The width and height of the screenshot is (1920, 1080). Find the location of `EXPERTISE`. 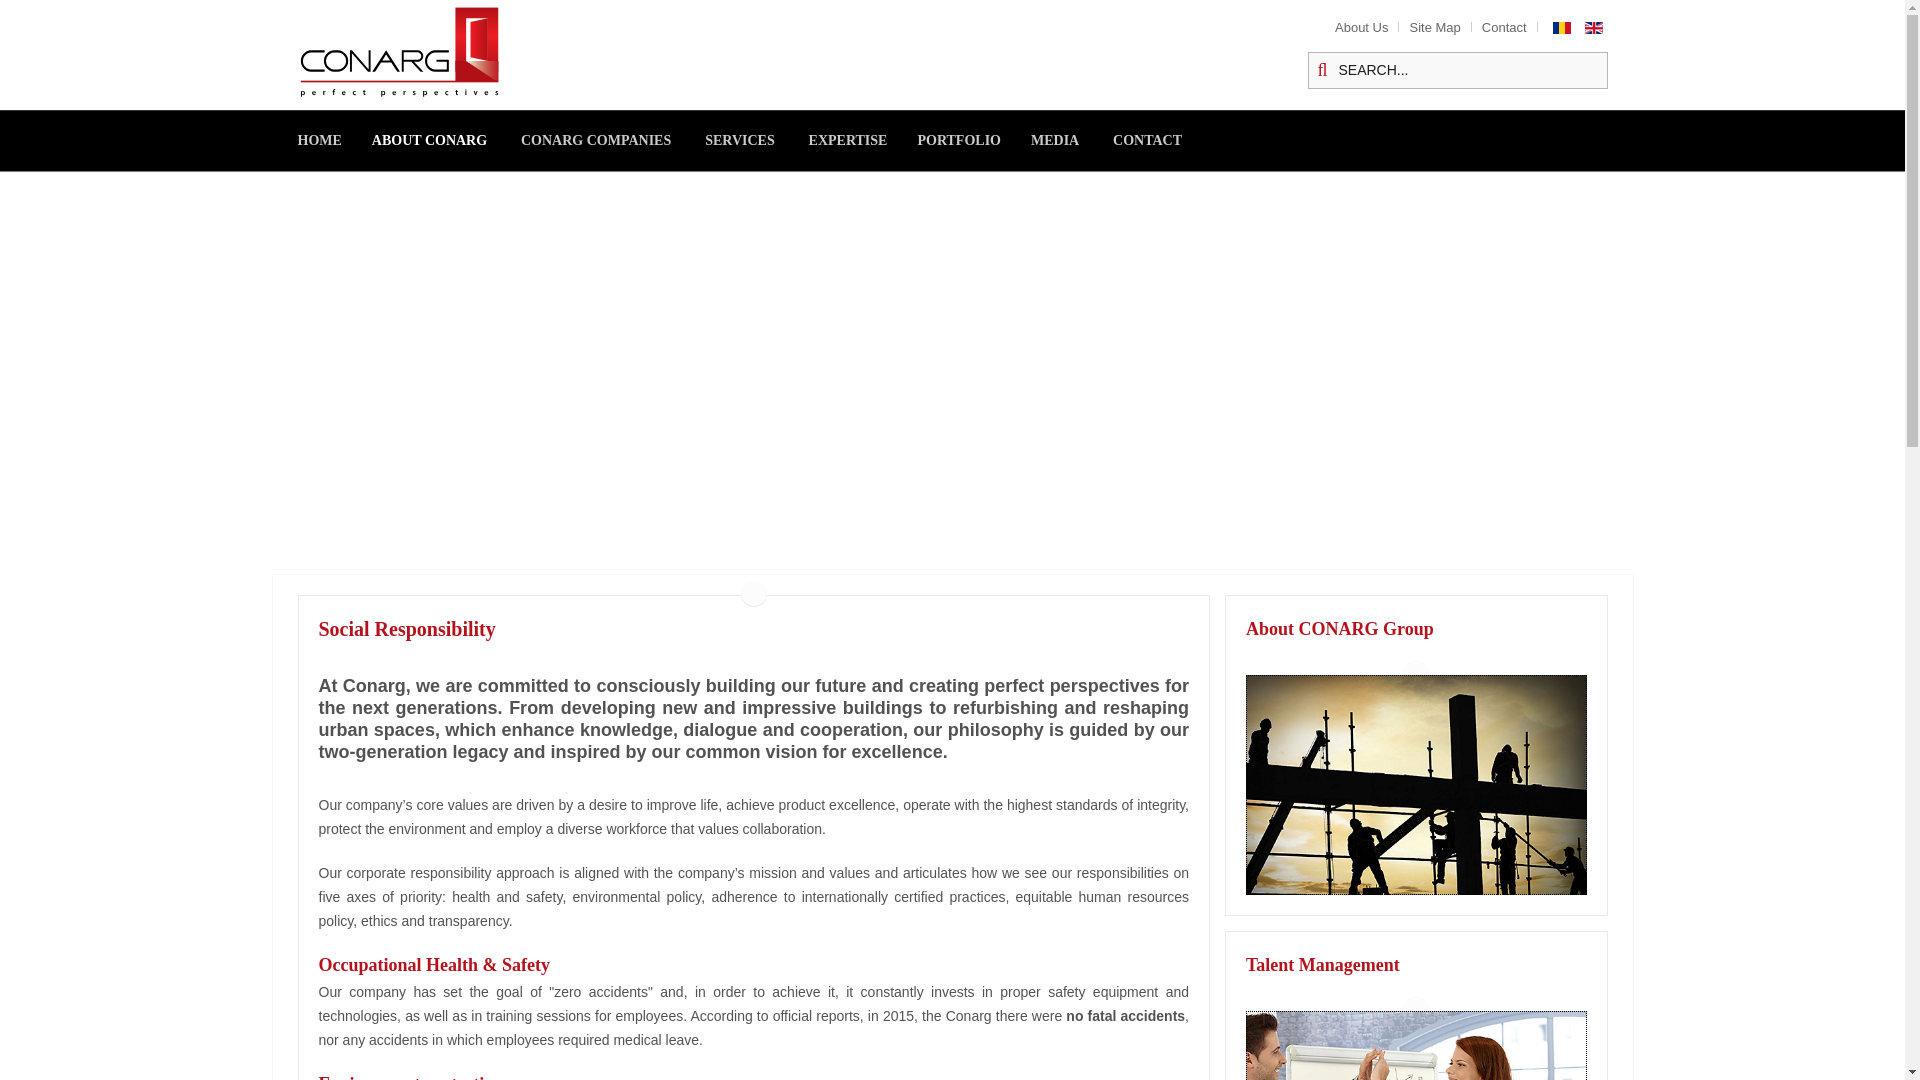

EXPERTISE is located at coordinates (862, 140).